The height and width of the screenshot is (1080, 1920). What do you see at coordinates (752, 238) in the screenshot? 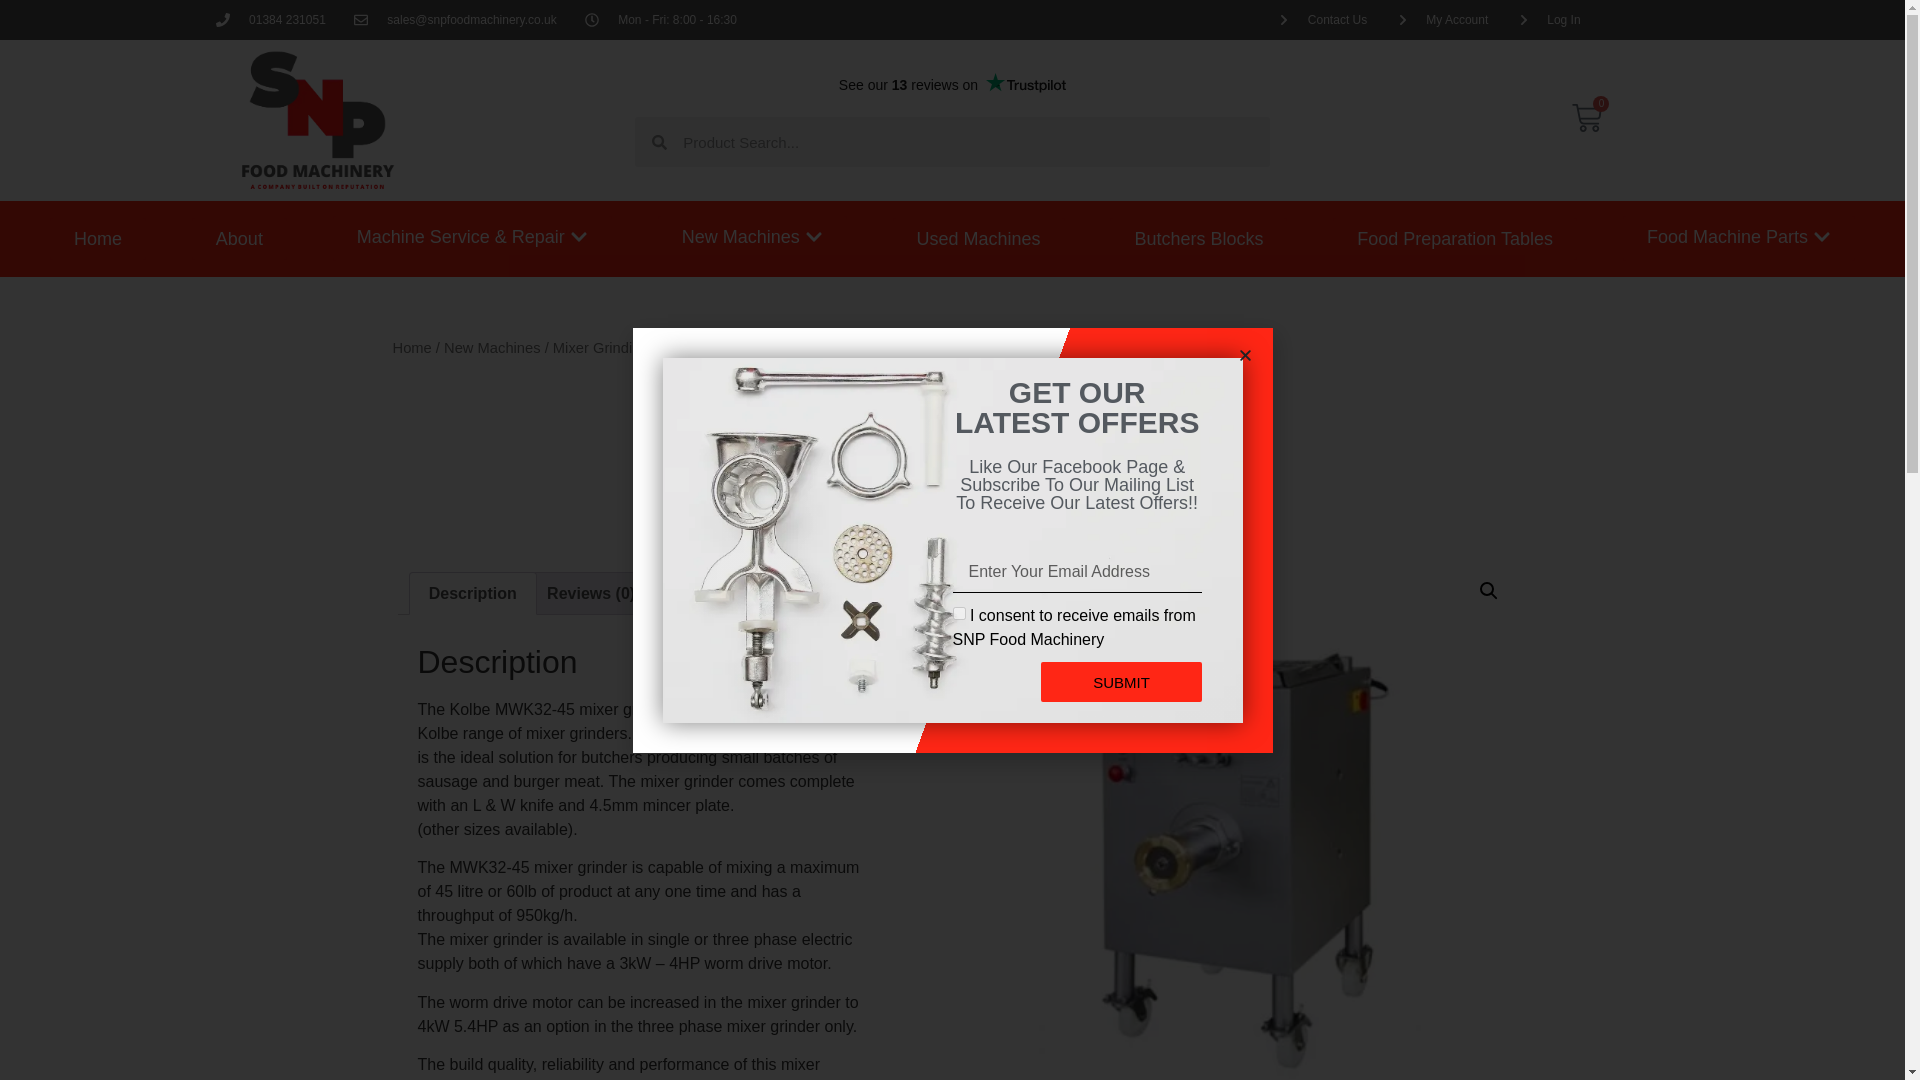
I see `New Machines` at bounding box center [752, 238].